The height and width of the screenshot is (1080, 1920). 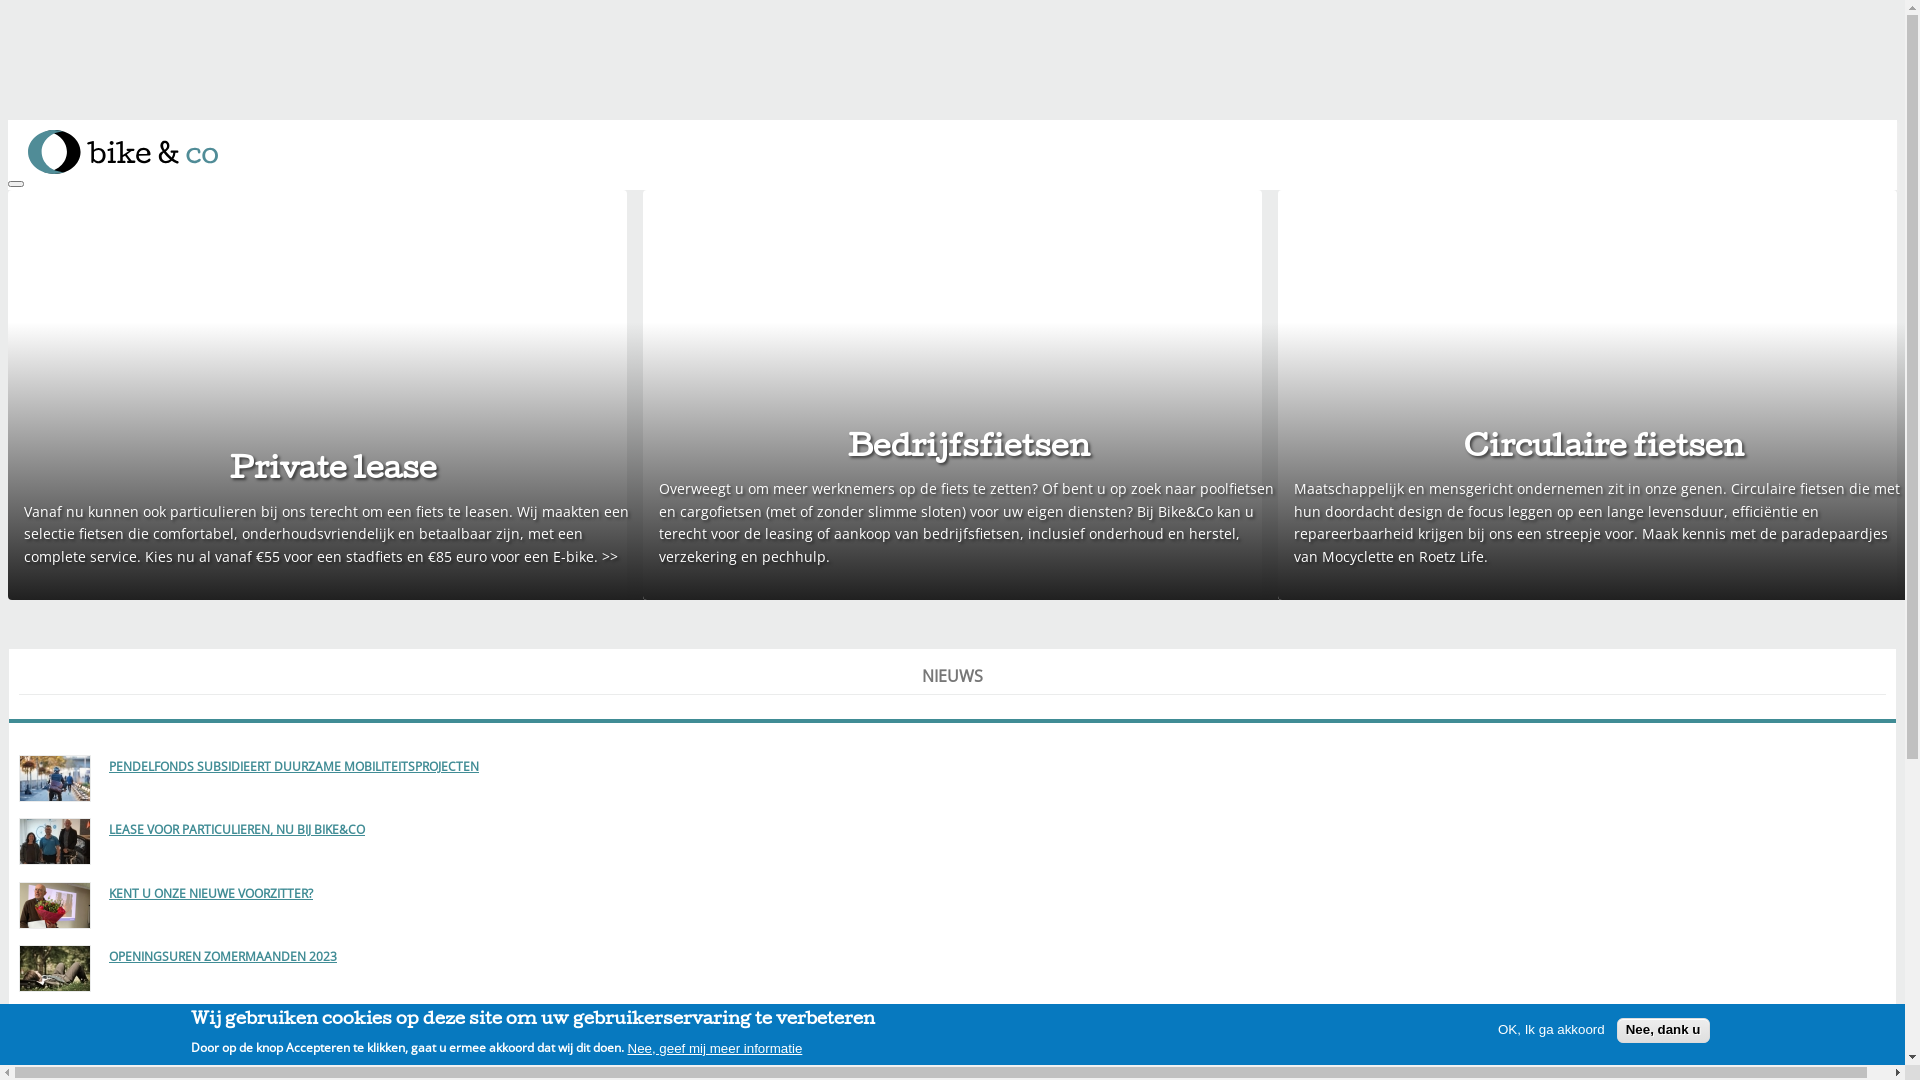 What do you see at coordinates (294, 761) in the screenshot?
I see `PENDELFONDS SUBSIDIEERT DUURZAME MOBILITEITSPROJECTEN` at bounding box center [294, 761].